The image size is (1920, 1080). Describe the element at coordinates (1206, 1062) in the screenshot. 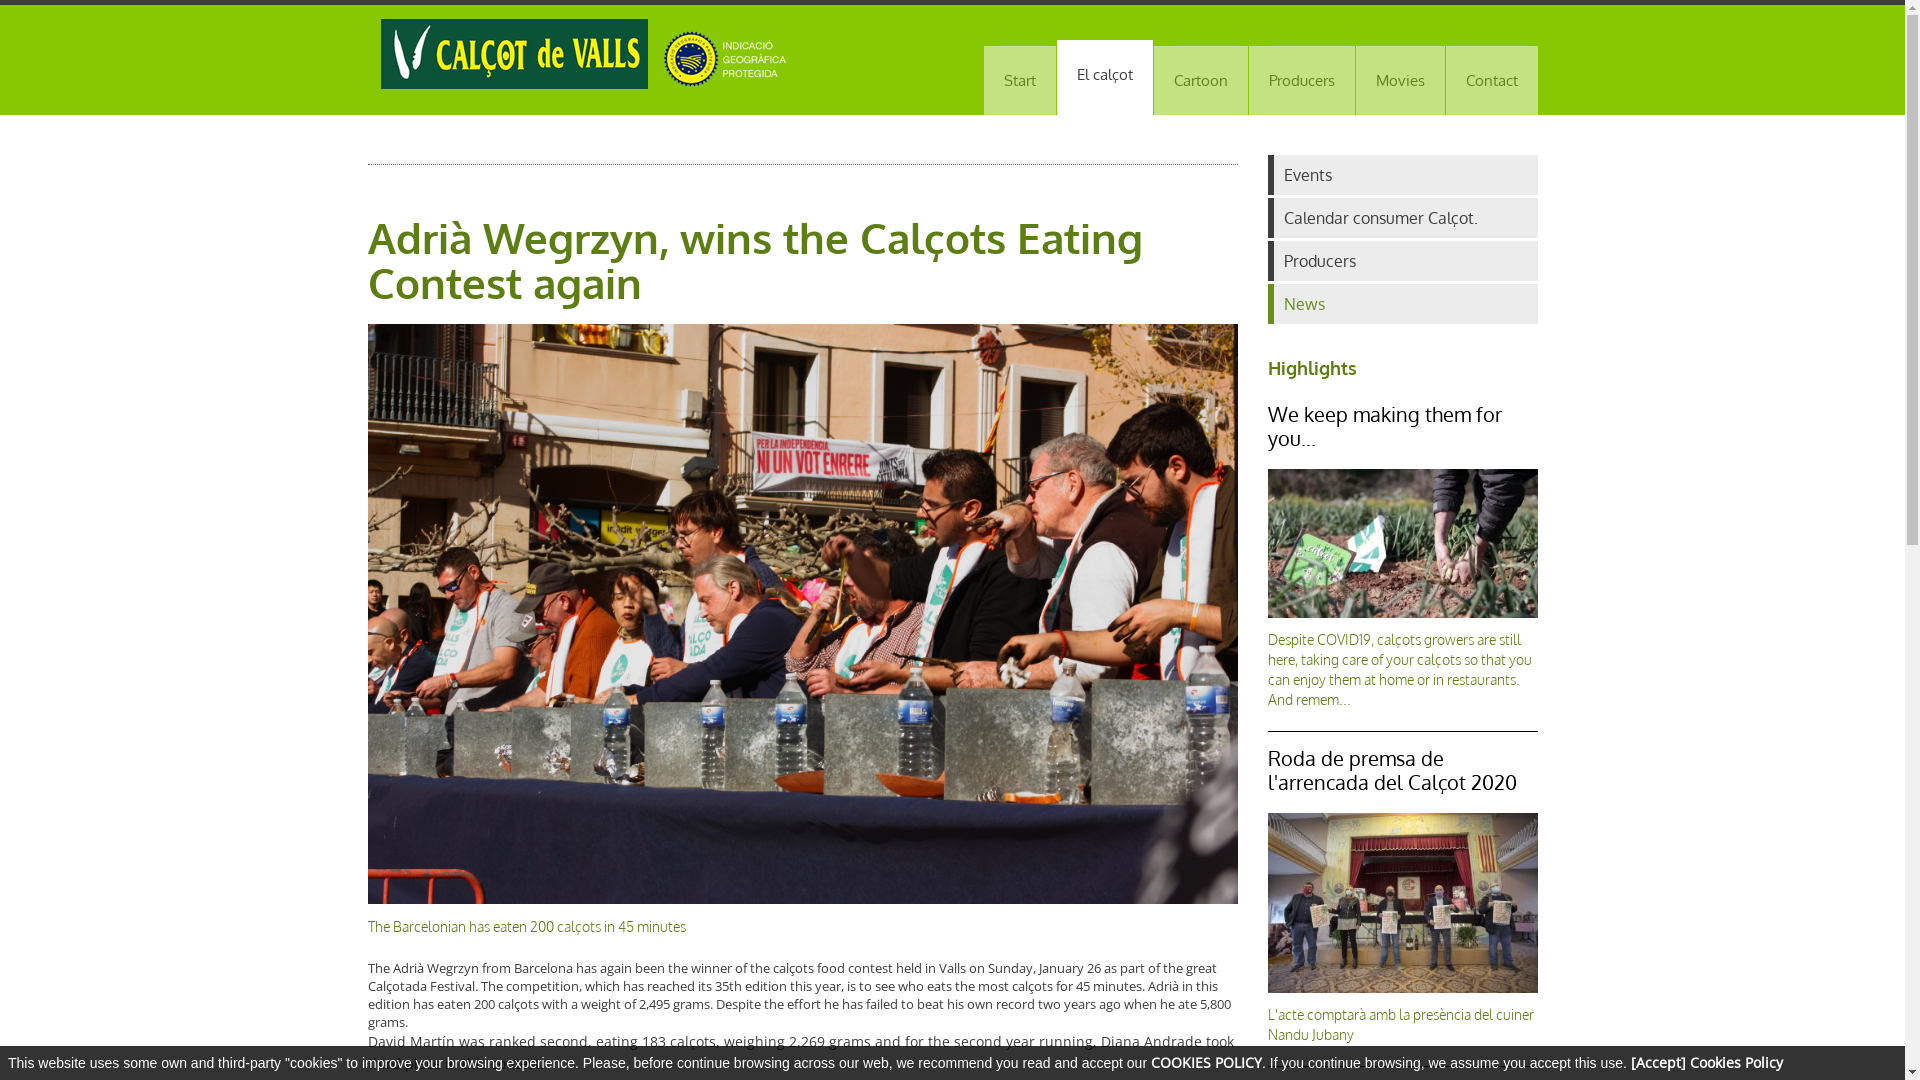

I see `COOKIES POLICY` at that location.